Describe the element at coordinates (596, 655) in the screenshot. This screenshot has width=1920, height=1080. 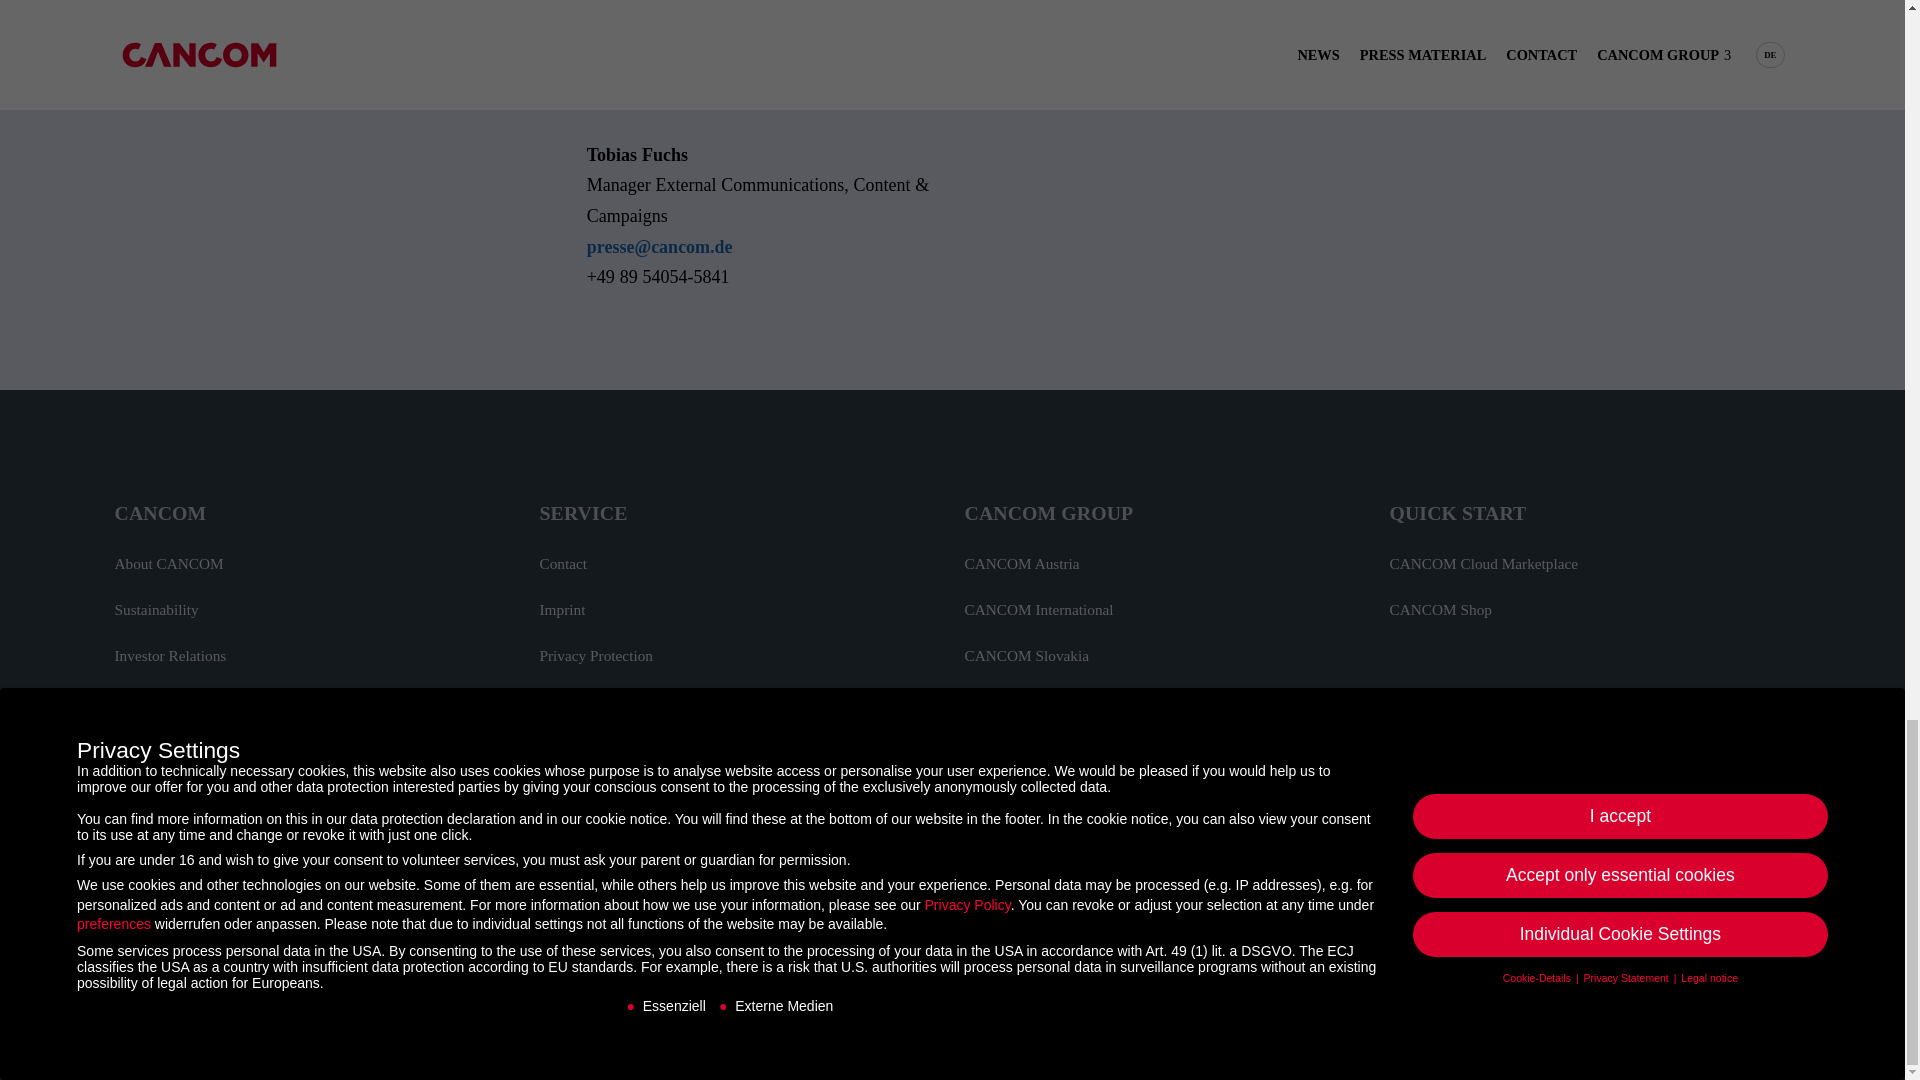
I see `Privacy Protection` at that location.